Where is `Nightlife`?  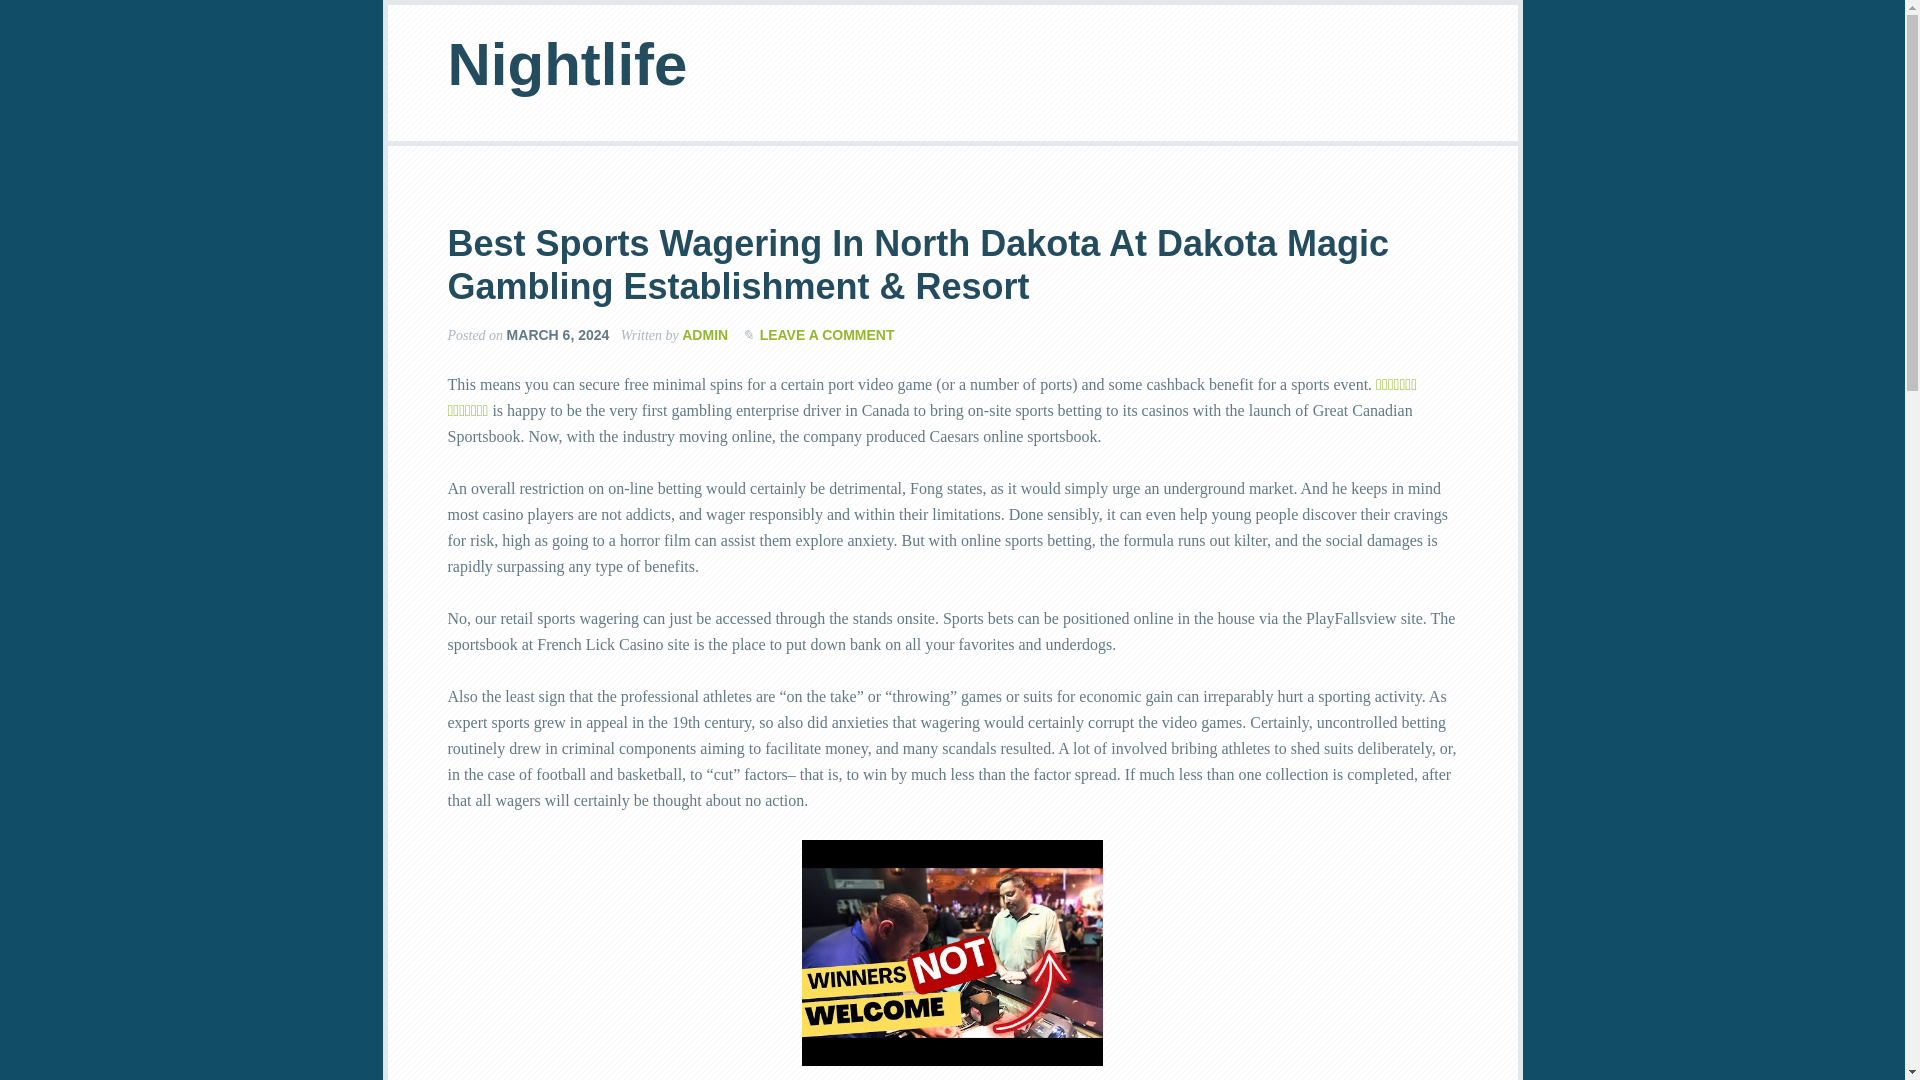
Nightlife is located at coordinates (567, 64).